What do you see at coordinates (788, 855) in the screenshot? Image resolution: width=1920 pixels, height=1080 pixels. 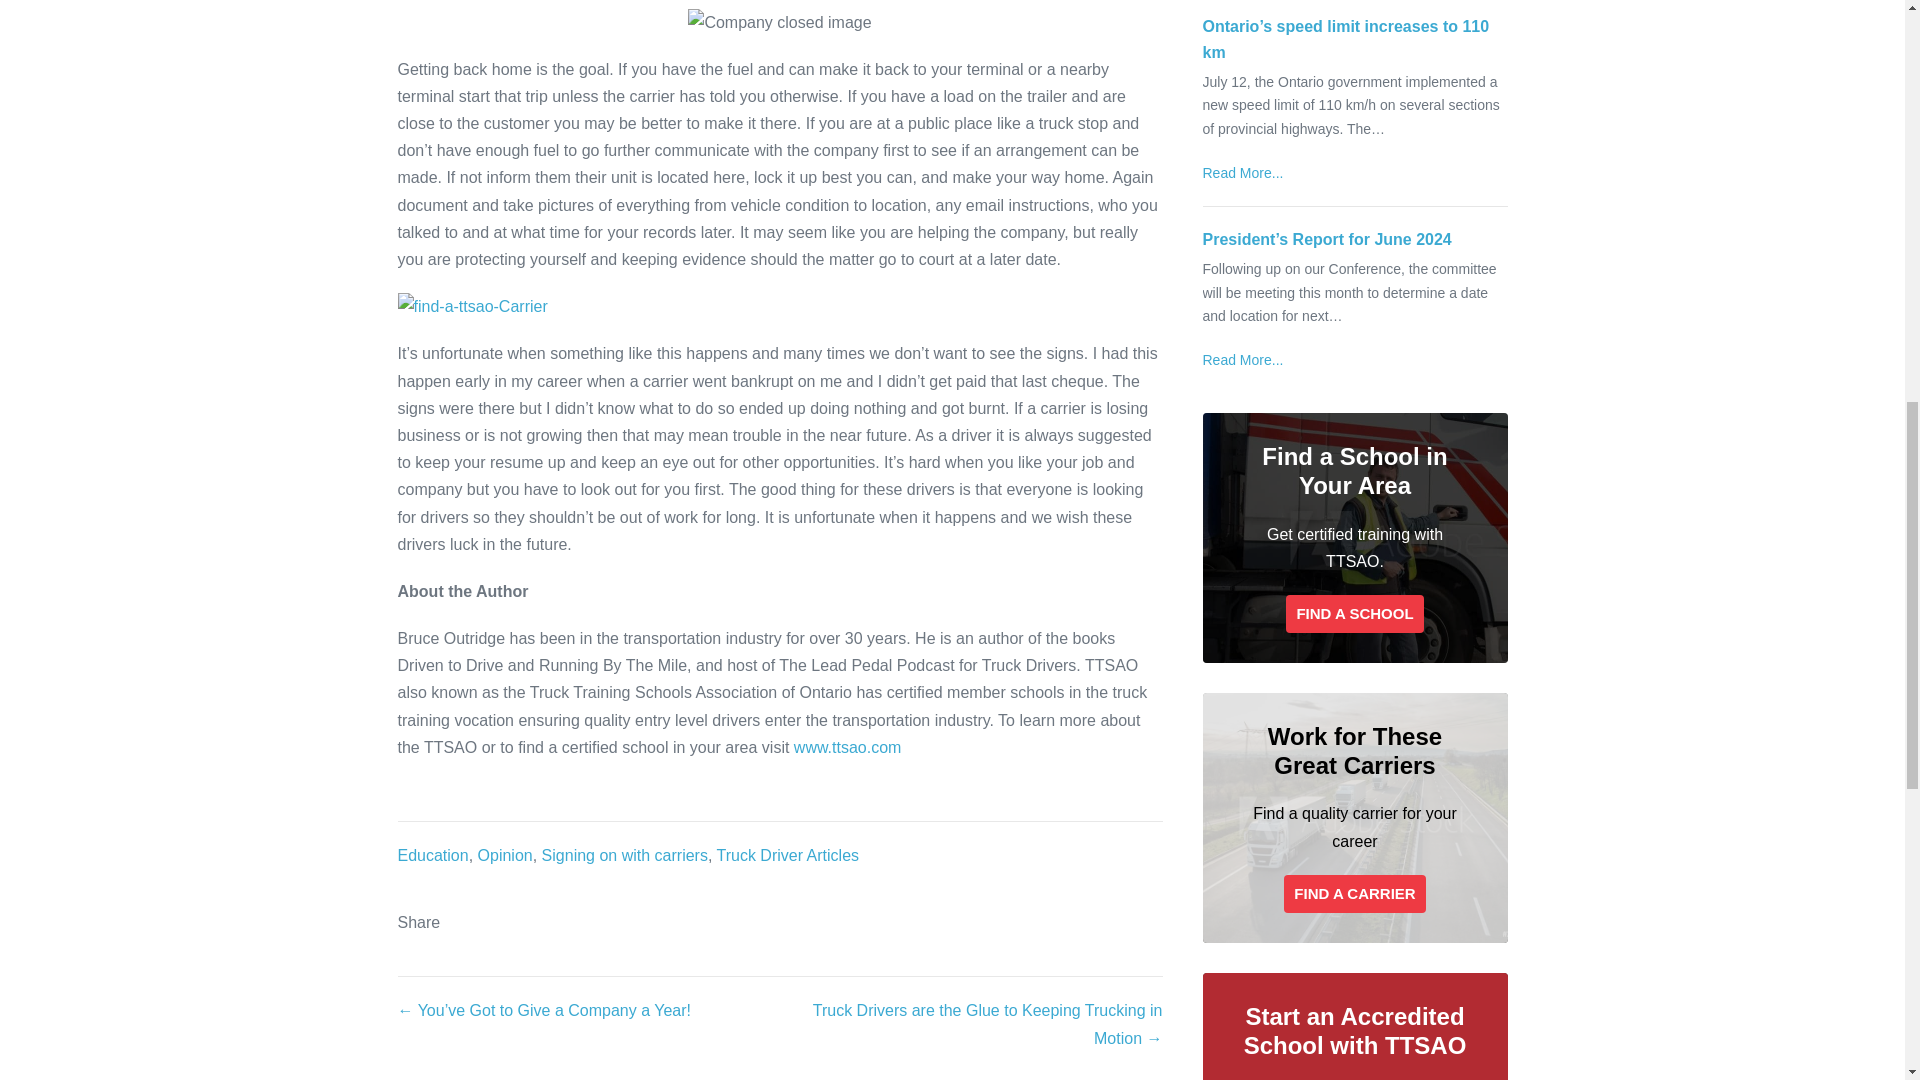 I see `Truck Driver Articles` at bounding box center [788, 855].